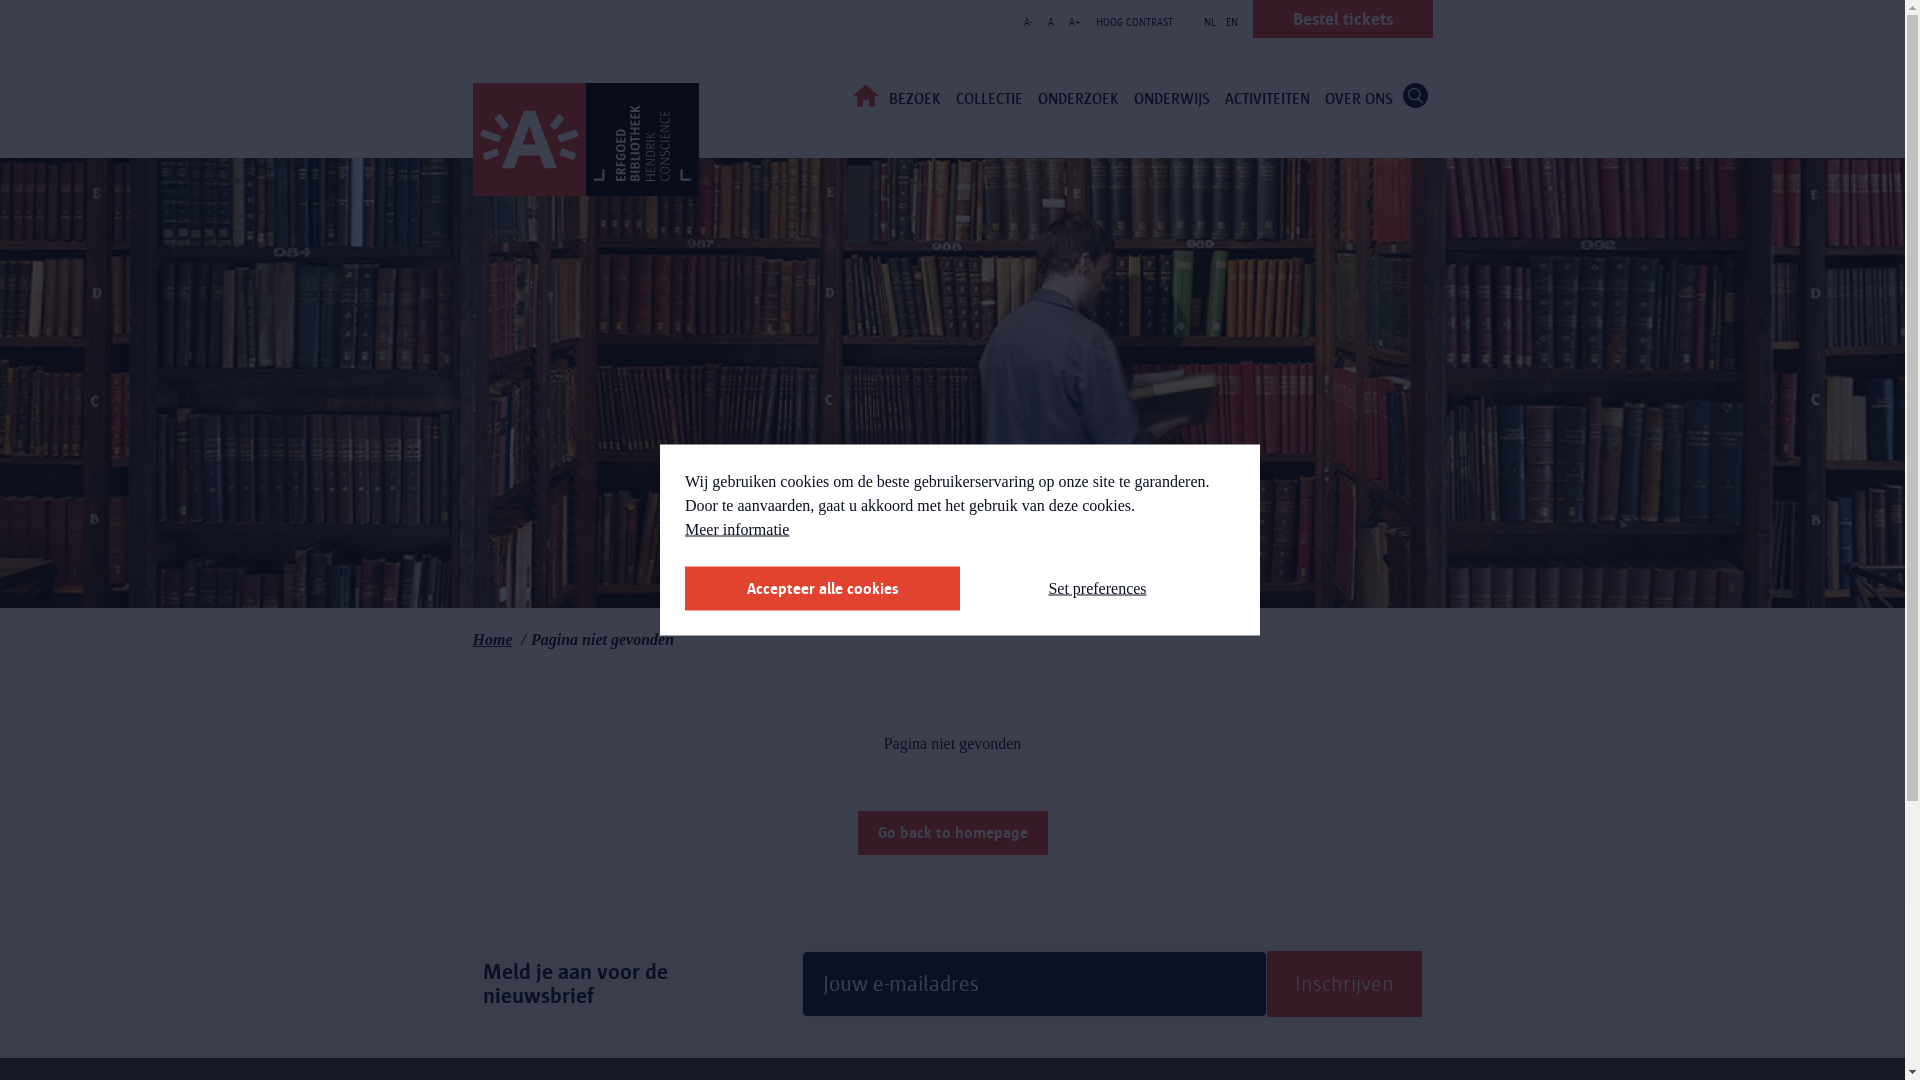 This screenshot has width=1920, height=1080. Describe the element at coordinates (1342, 19) in the screenshot. I see `Bestel tickets` at that location.